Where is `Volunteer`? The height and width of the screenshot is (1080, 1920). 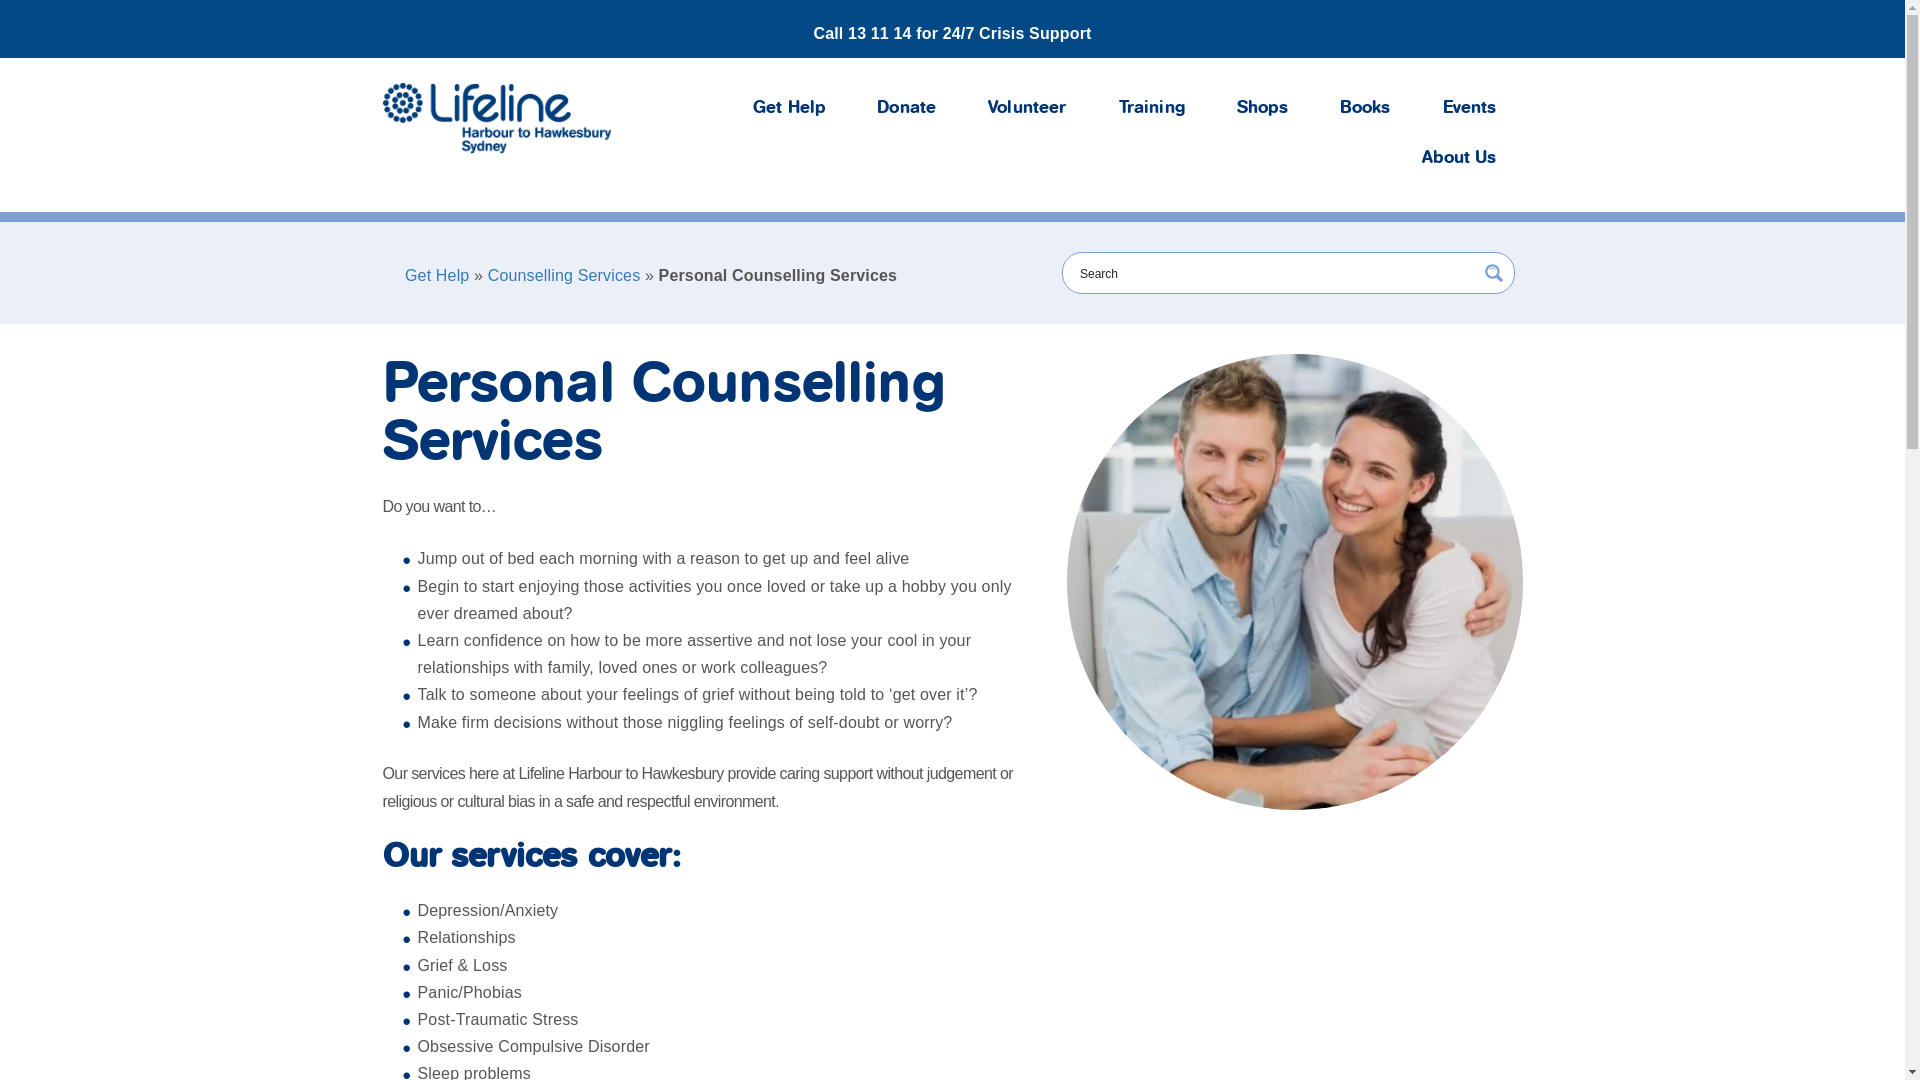
Volunteer is located at coordinates (1027, 108).